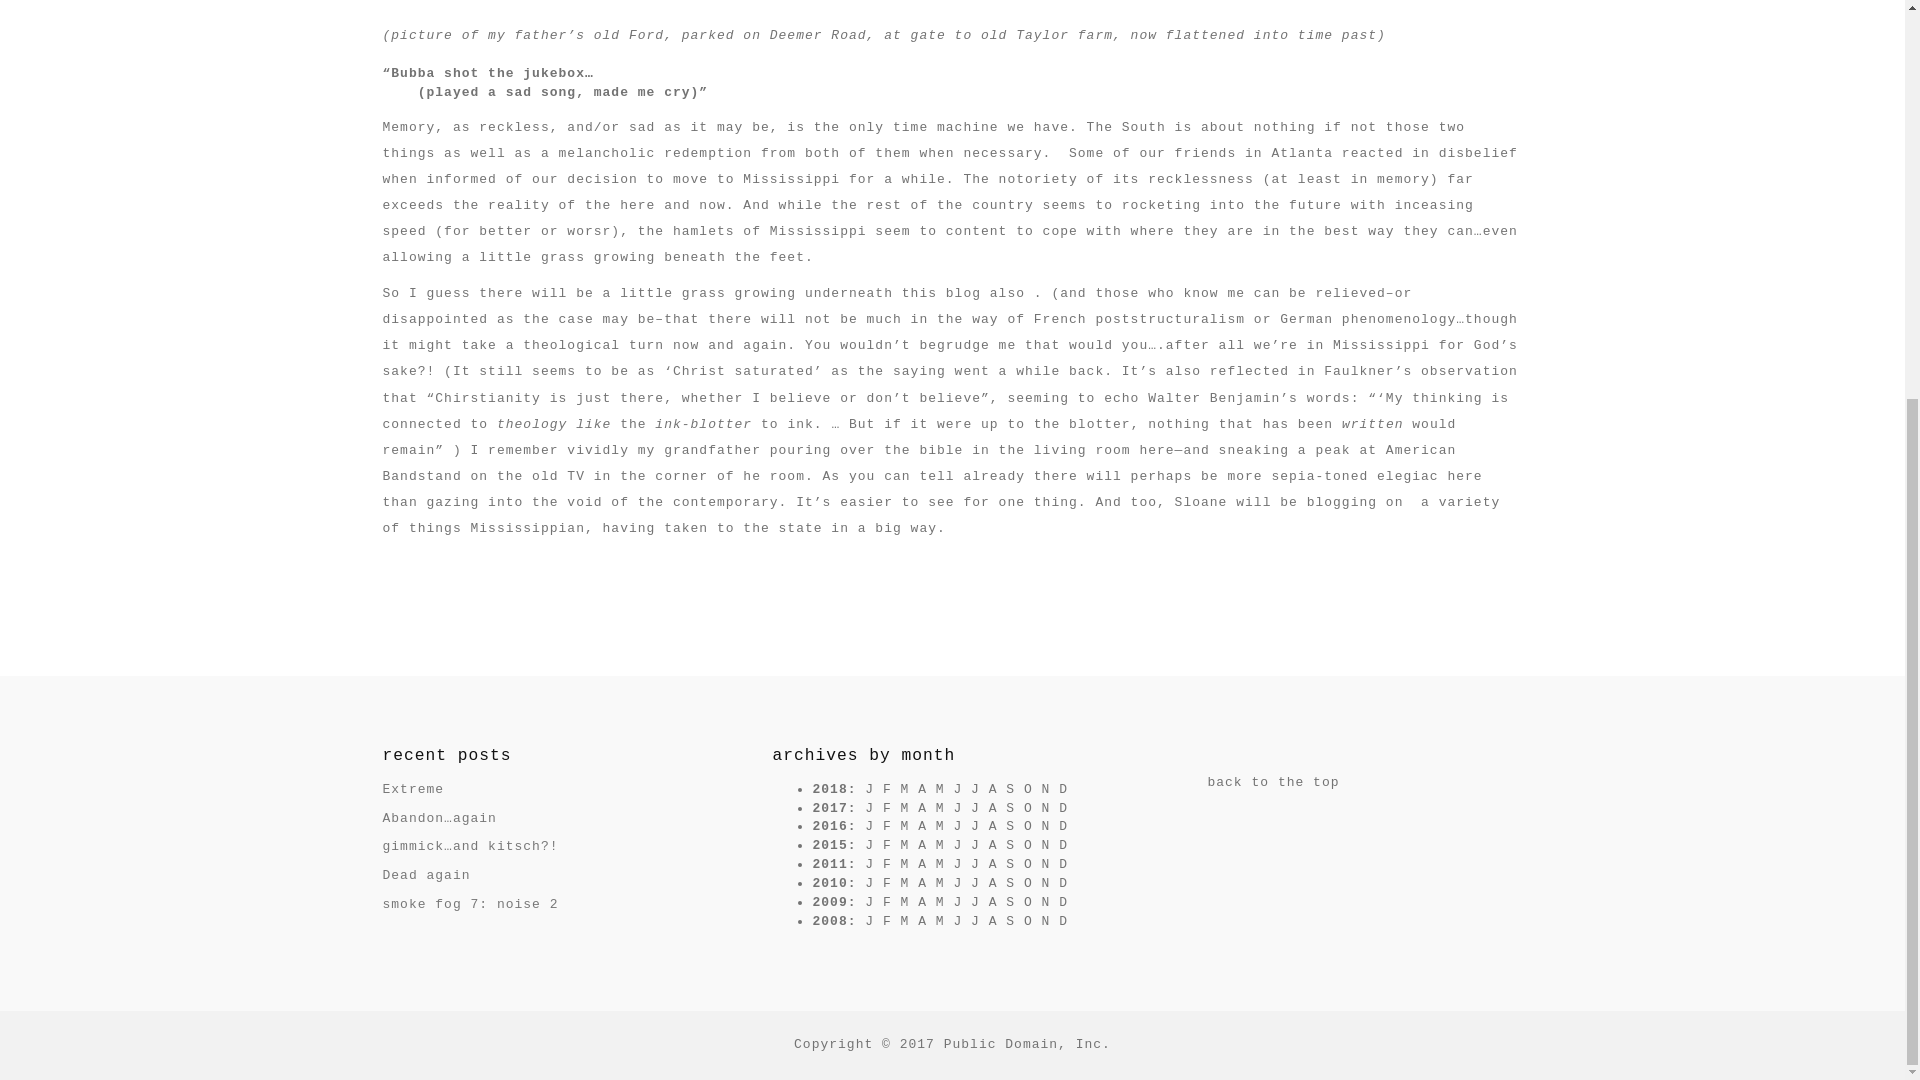 The width and height of the screenshot is (1920, 1080). What do you see at coordinates (829, 808) in the screenshot?
I see `2017` at bounding box center [829, 808].